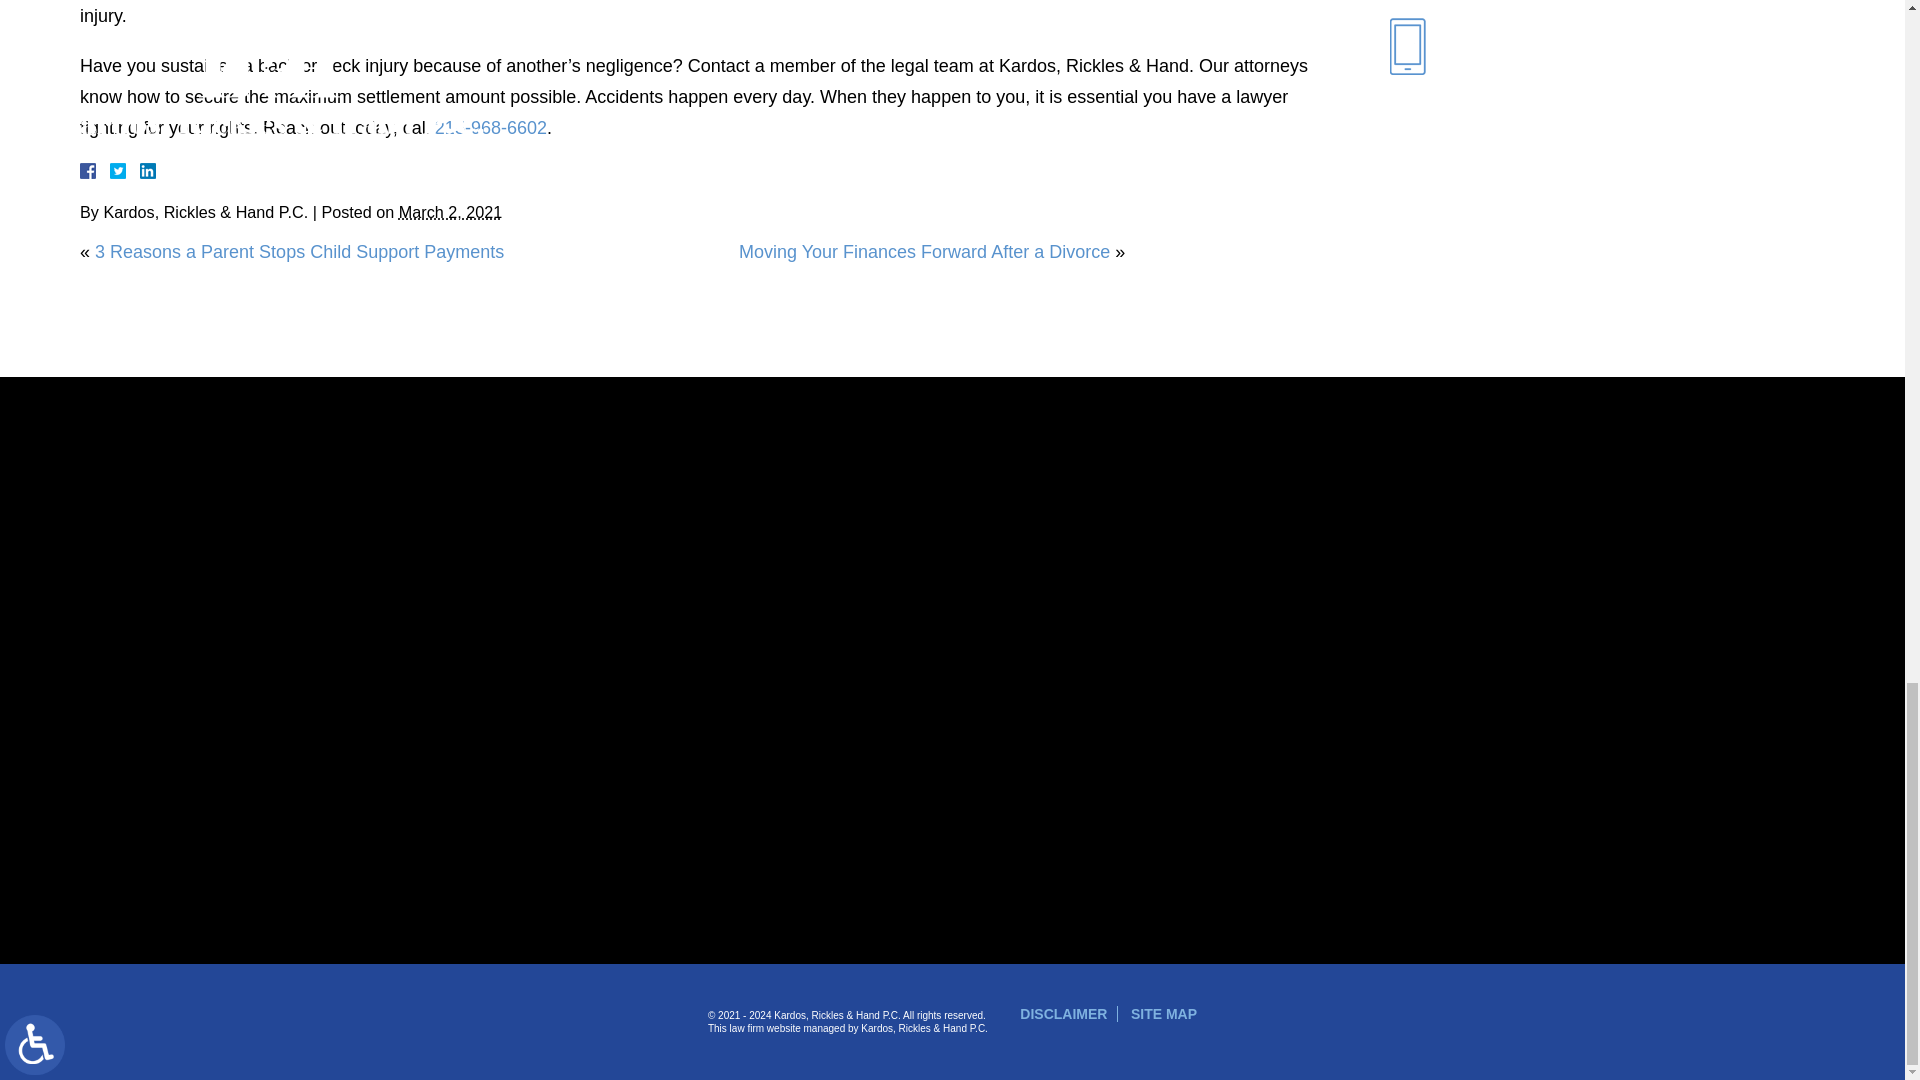  Describe the element at coordinates (126, 171) in the screenshot. I see `Twitter` at that location.